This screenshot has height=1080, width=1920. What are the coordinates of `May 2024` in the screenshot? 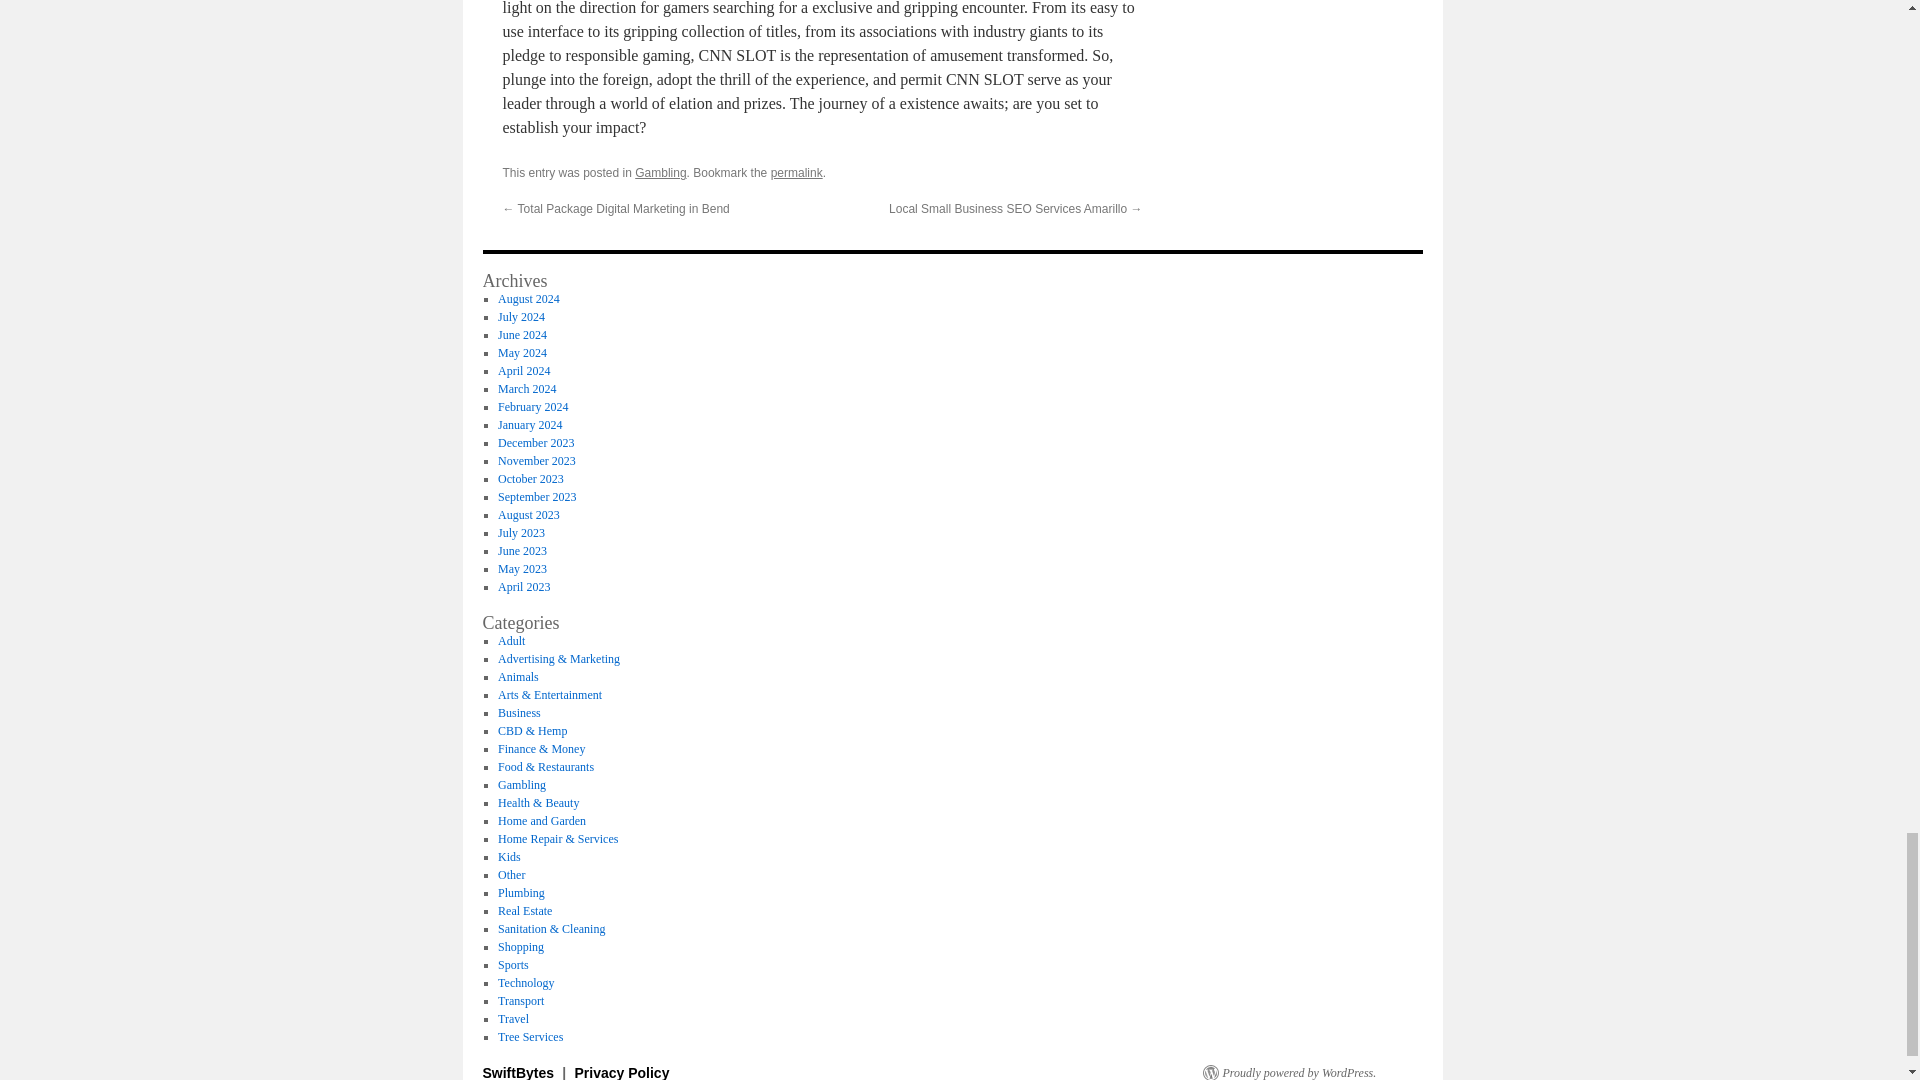 It's located at (522, 352).